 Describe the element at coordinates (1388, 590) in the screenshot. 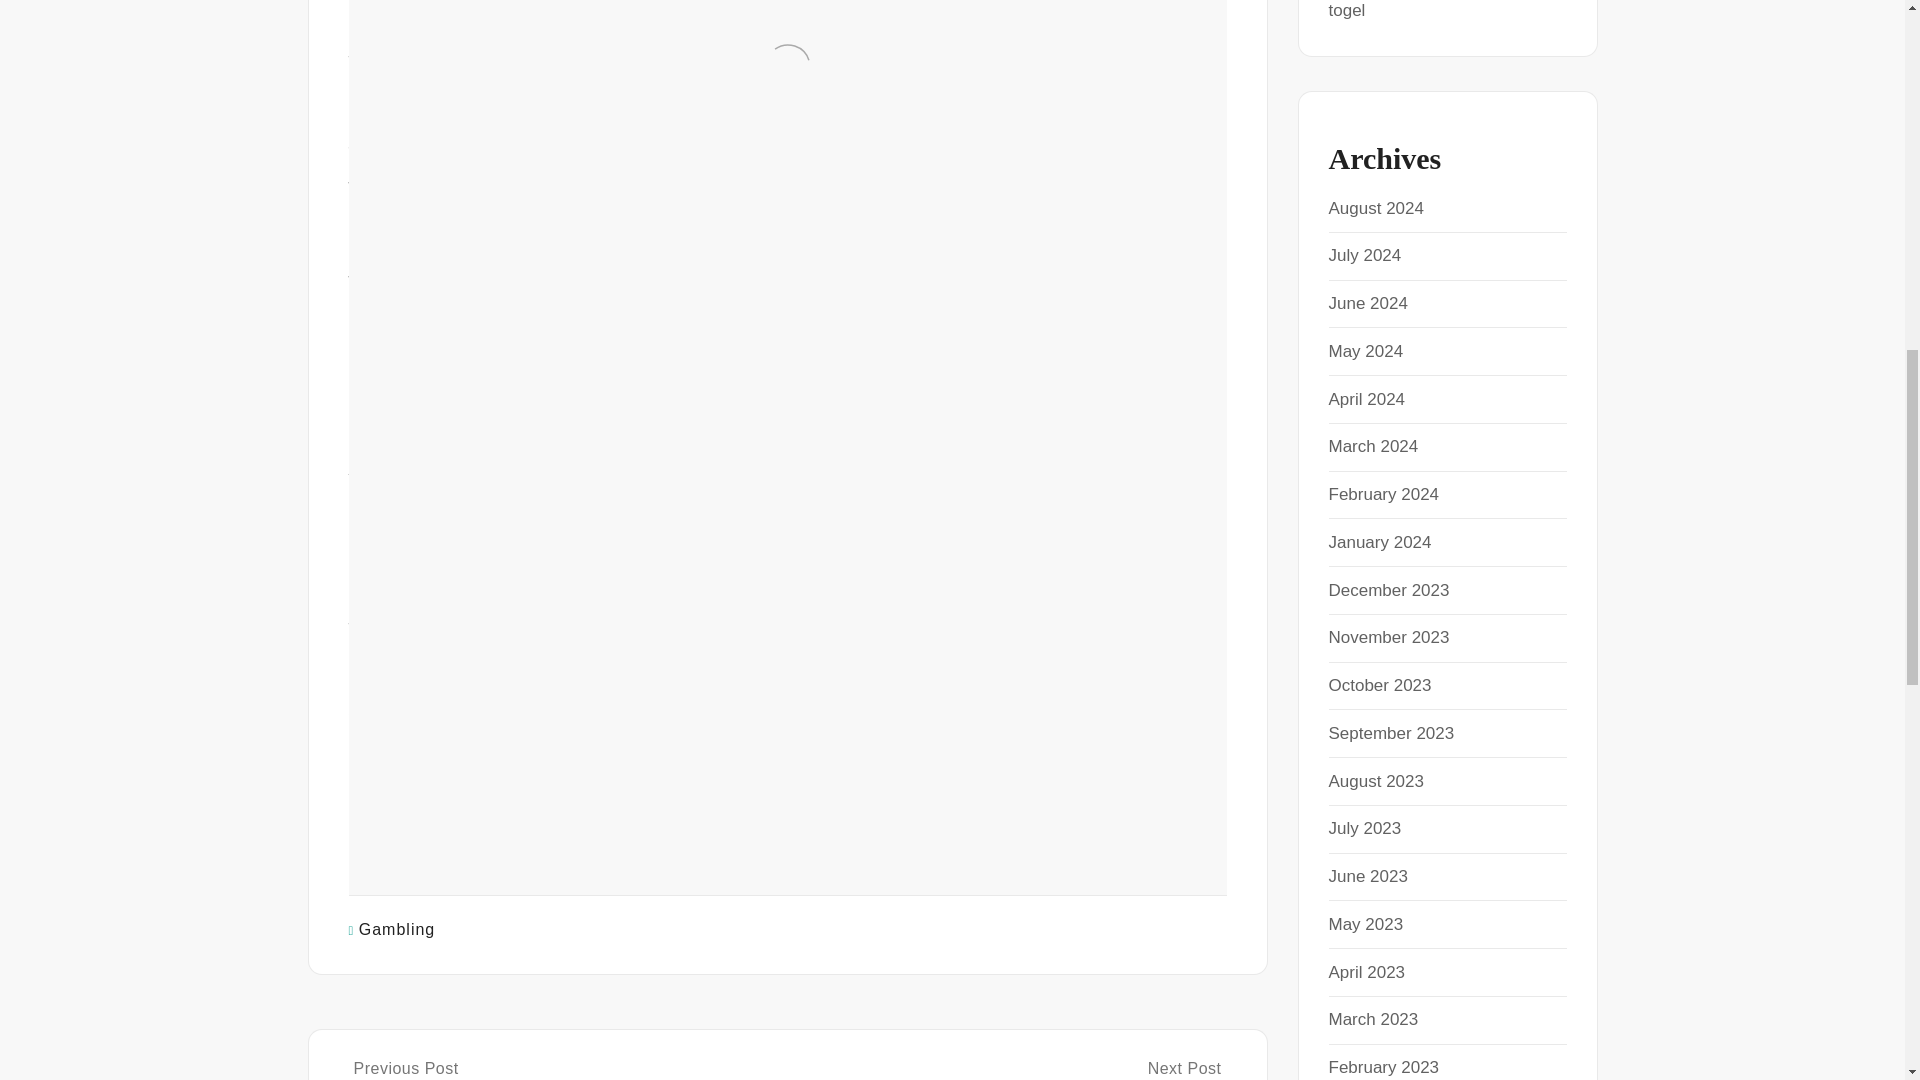

I see `December 2023` at that location.